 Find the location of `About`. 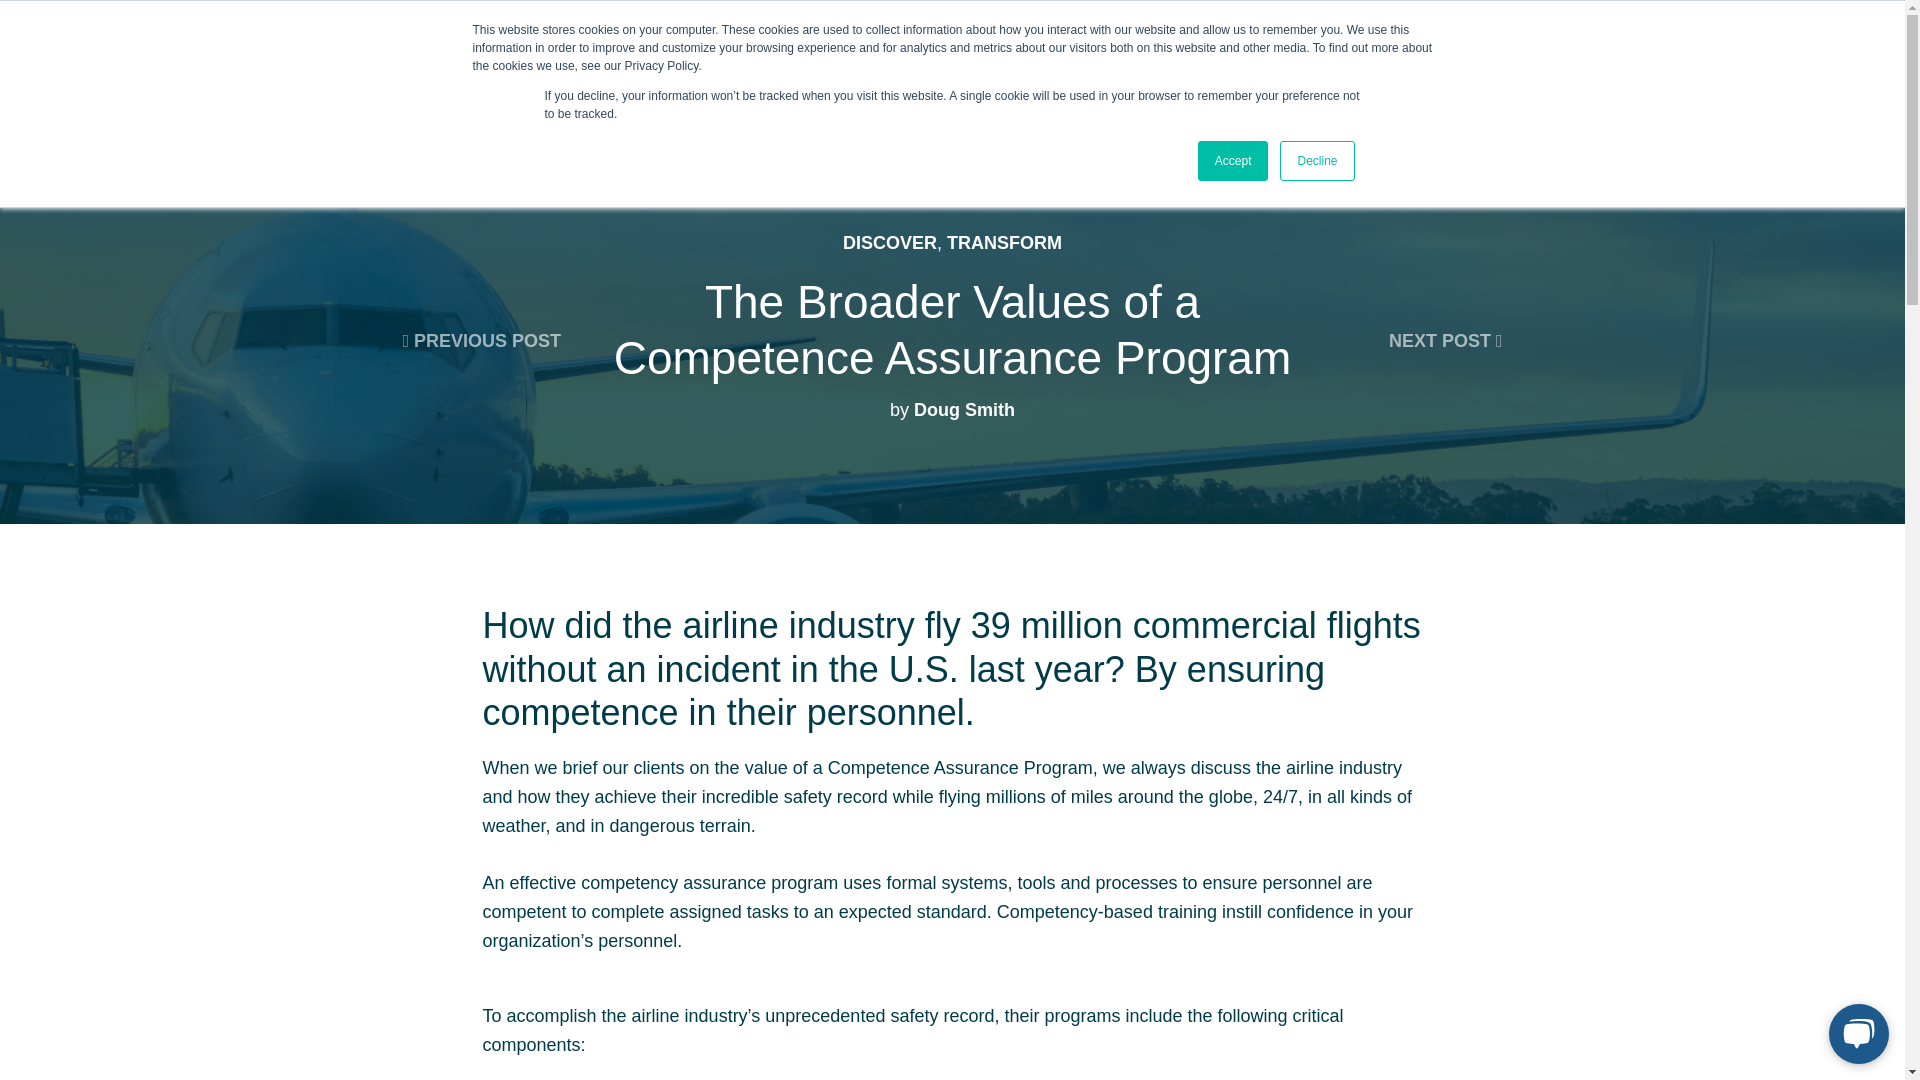

About is located at coordinates (939, 65).